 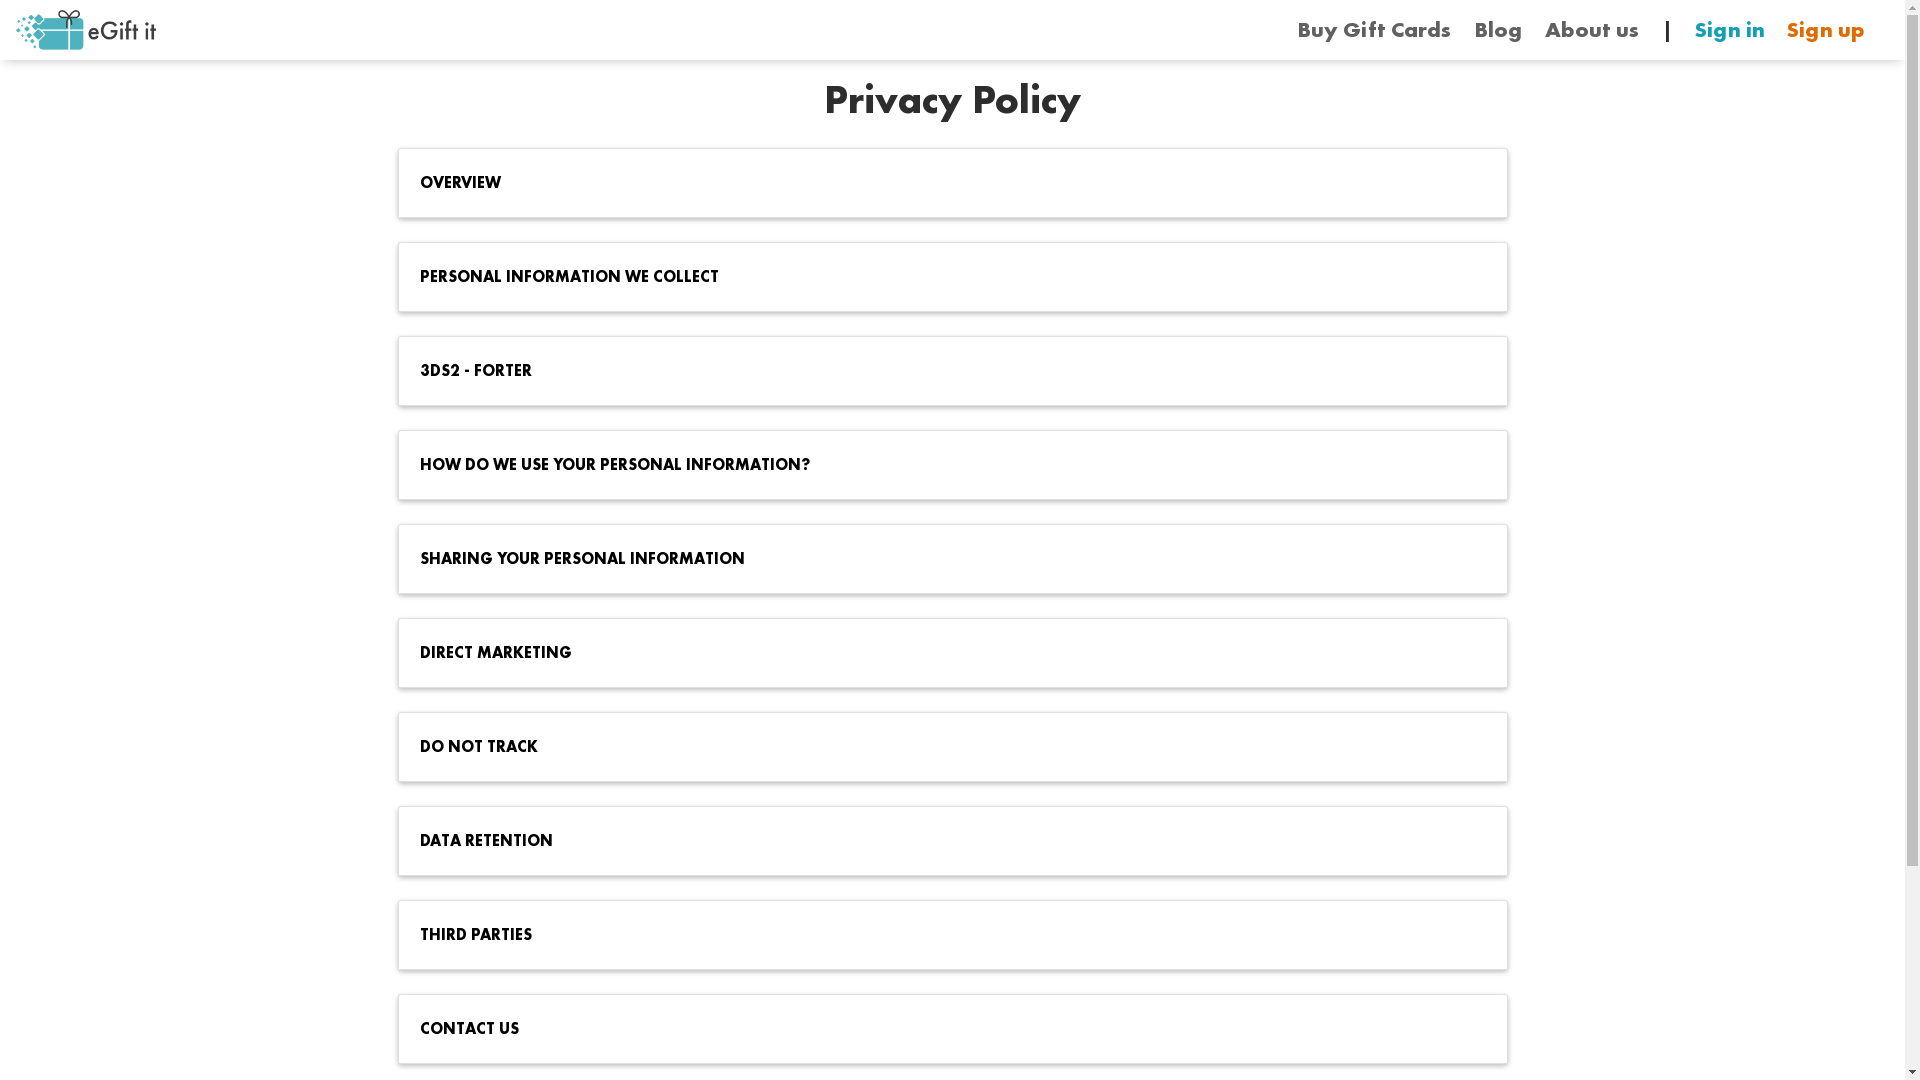 What do you see at coordinates (938, 747) in the screenshot?
I see `DO NOT TRACK` at bounding box center [938, 747].